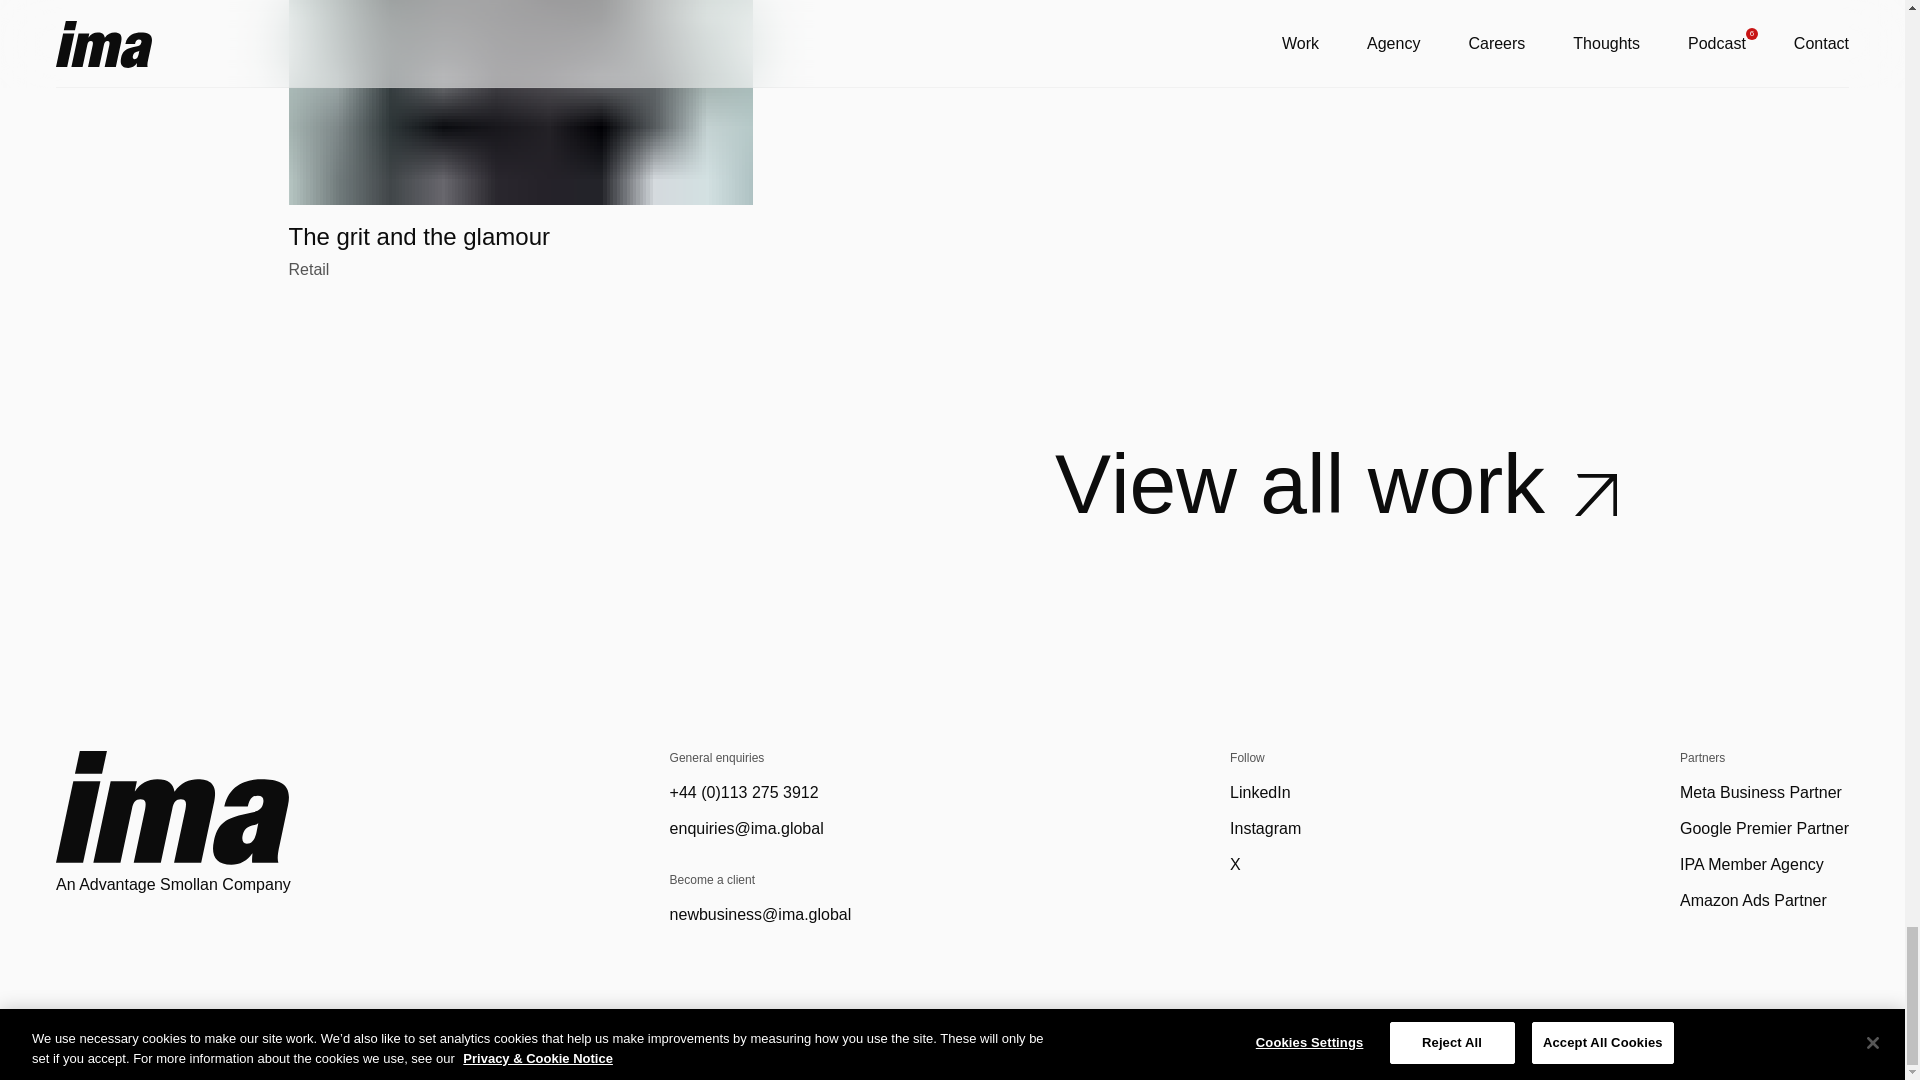  Describe the element at coordinates (1752, 864) in the screenshot. I see `Meta Business Partner` at that location.